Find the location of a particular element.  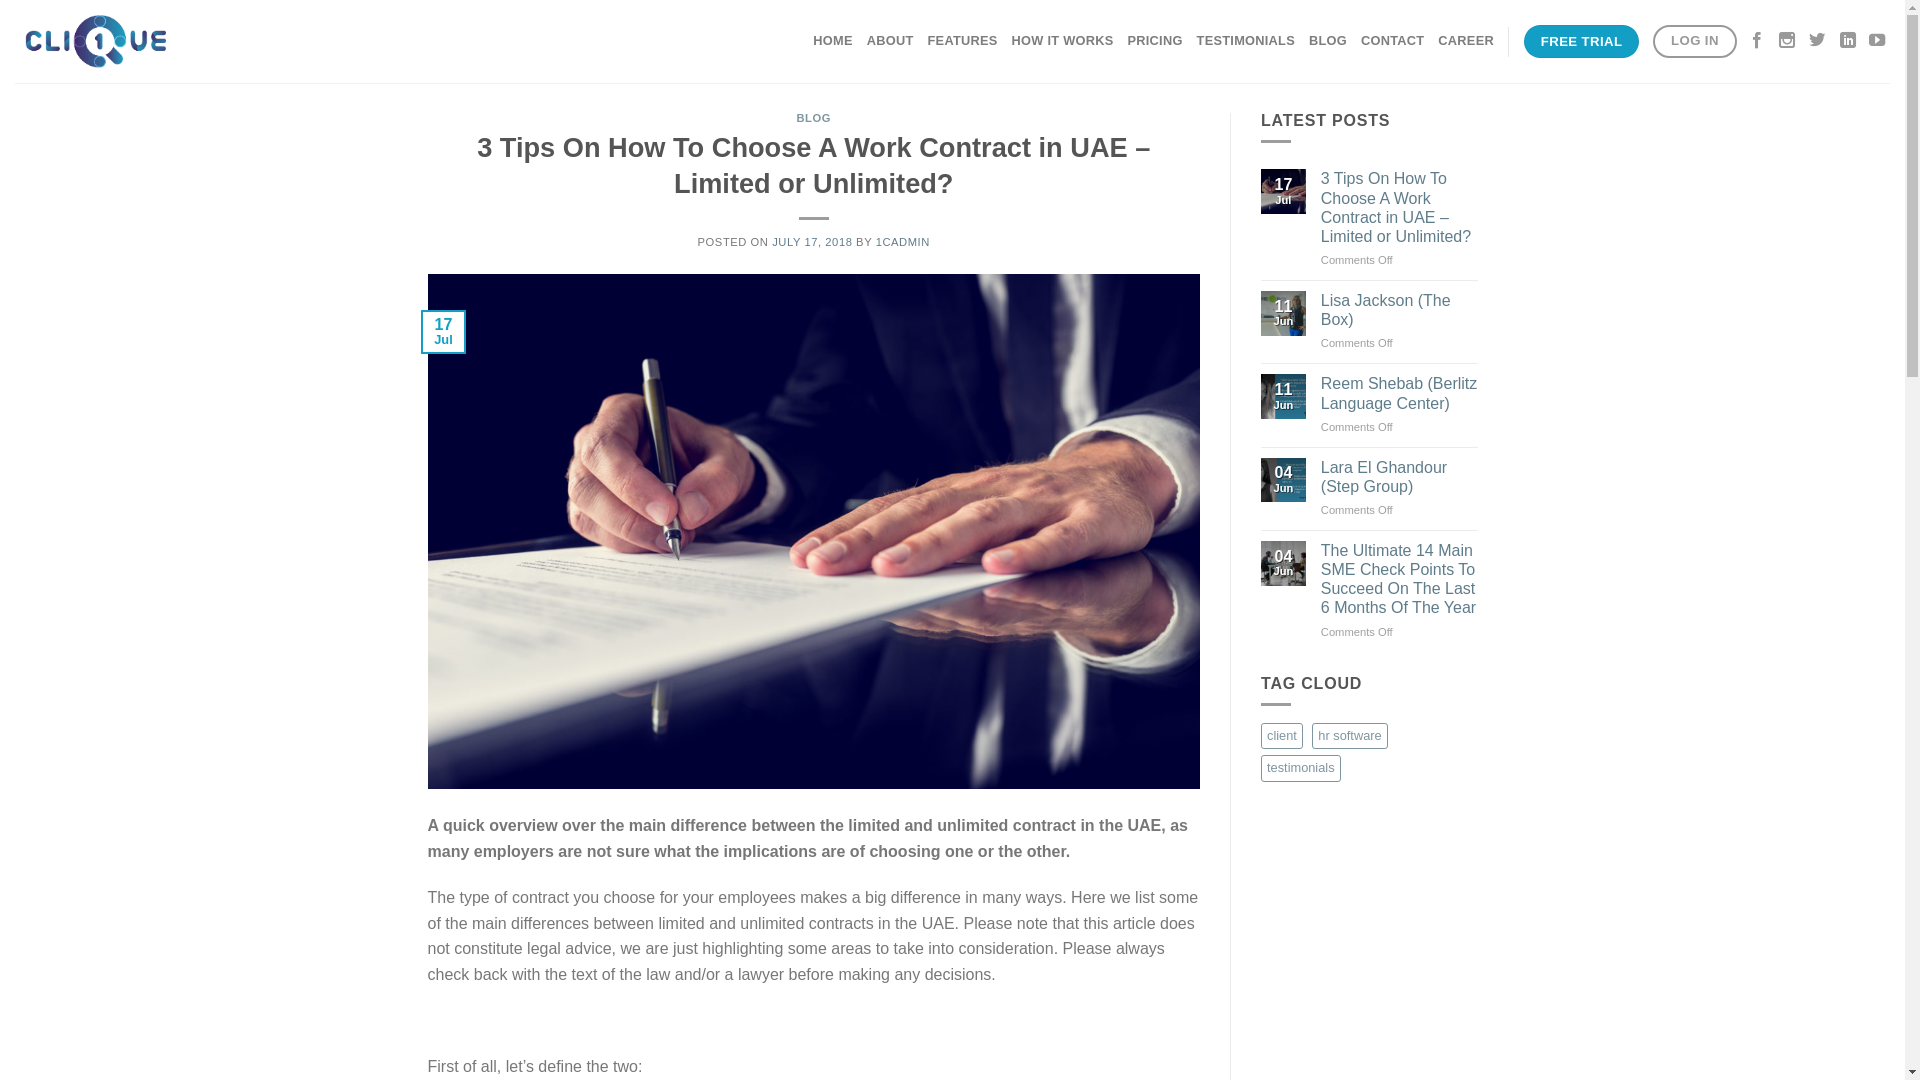

Lisa Jackson (The Box) is located at coordinates (1400, 310).